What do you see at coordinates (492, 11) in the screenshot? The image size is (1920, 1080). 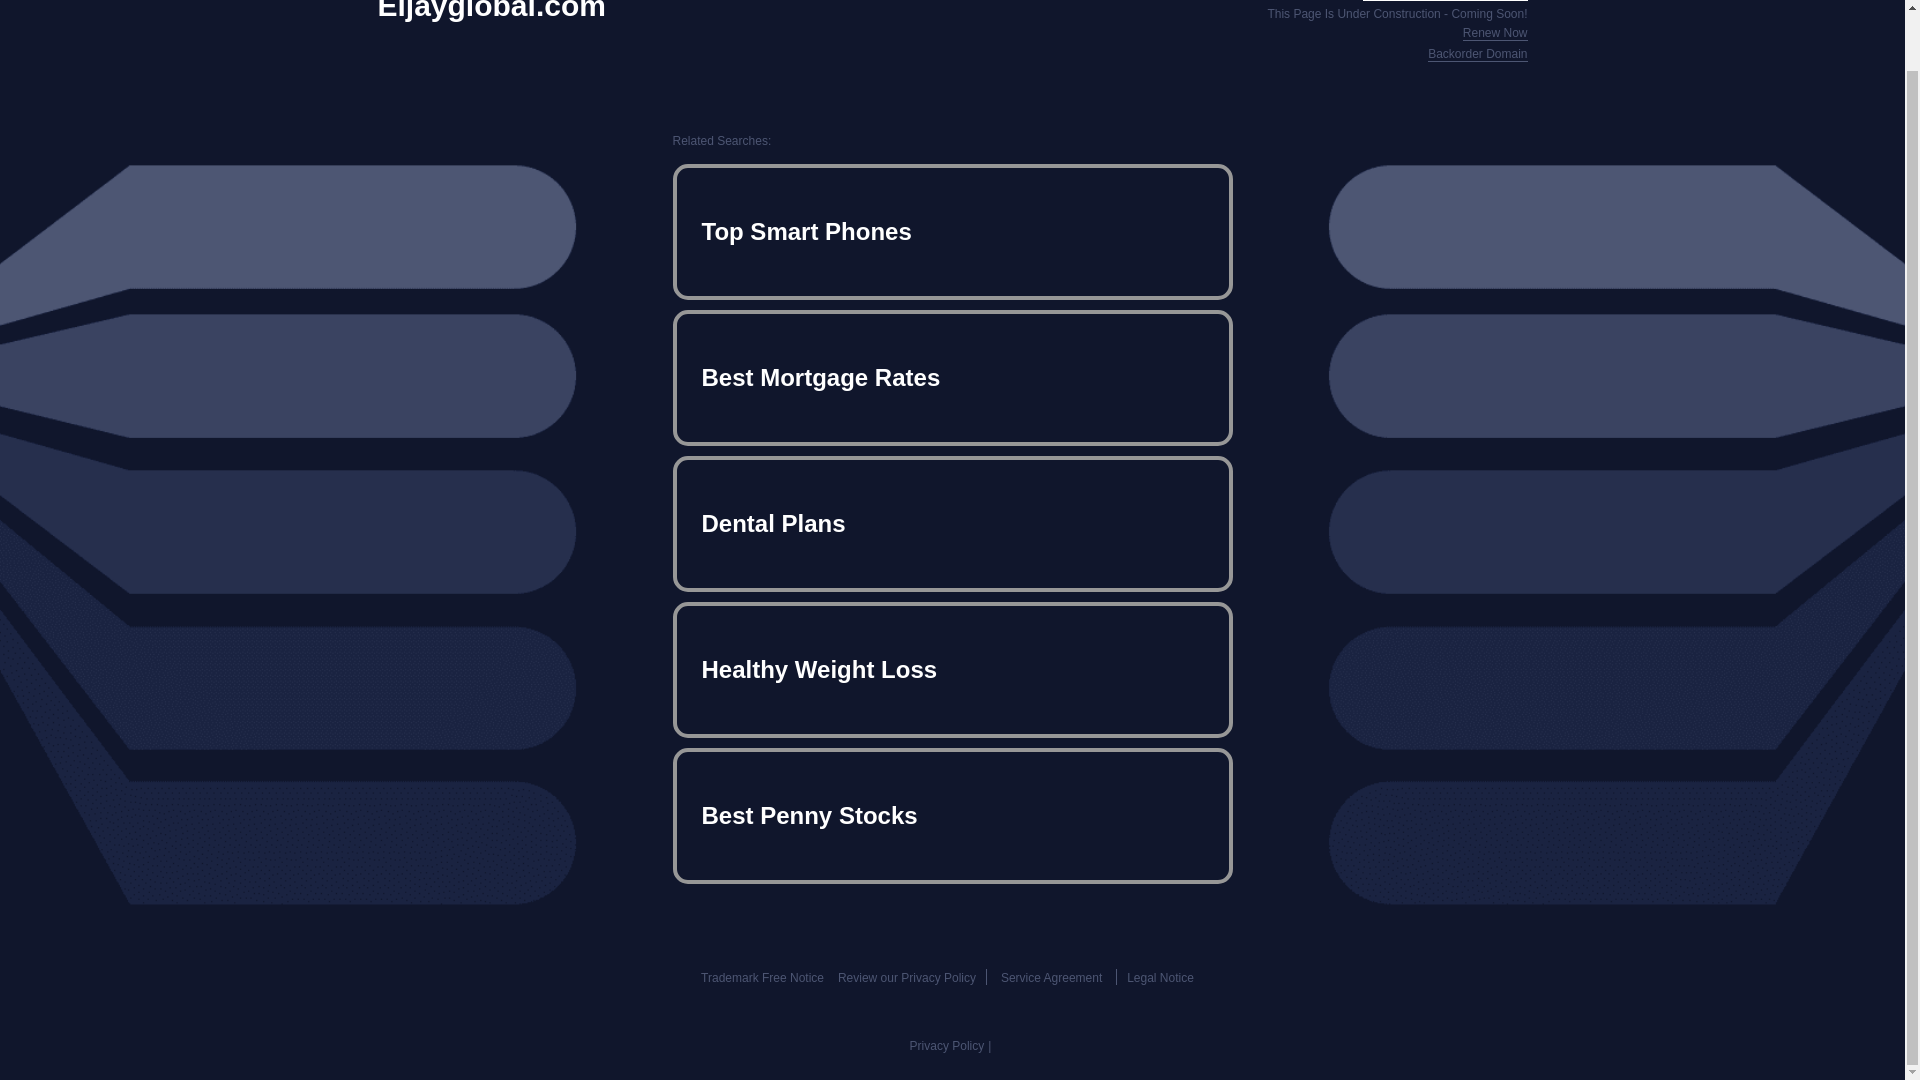 I see `Eljayglobal.com` at bounding box center [492, 11].